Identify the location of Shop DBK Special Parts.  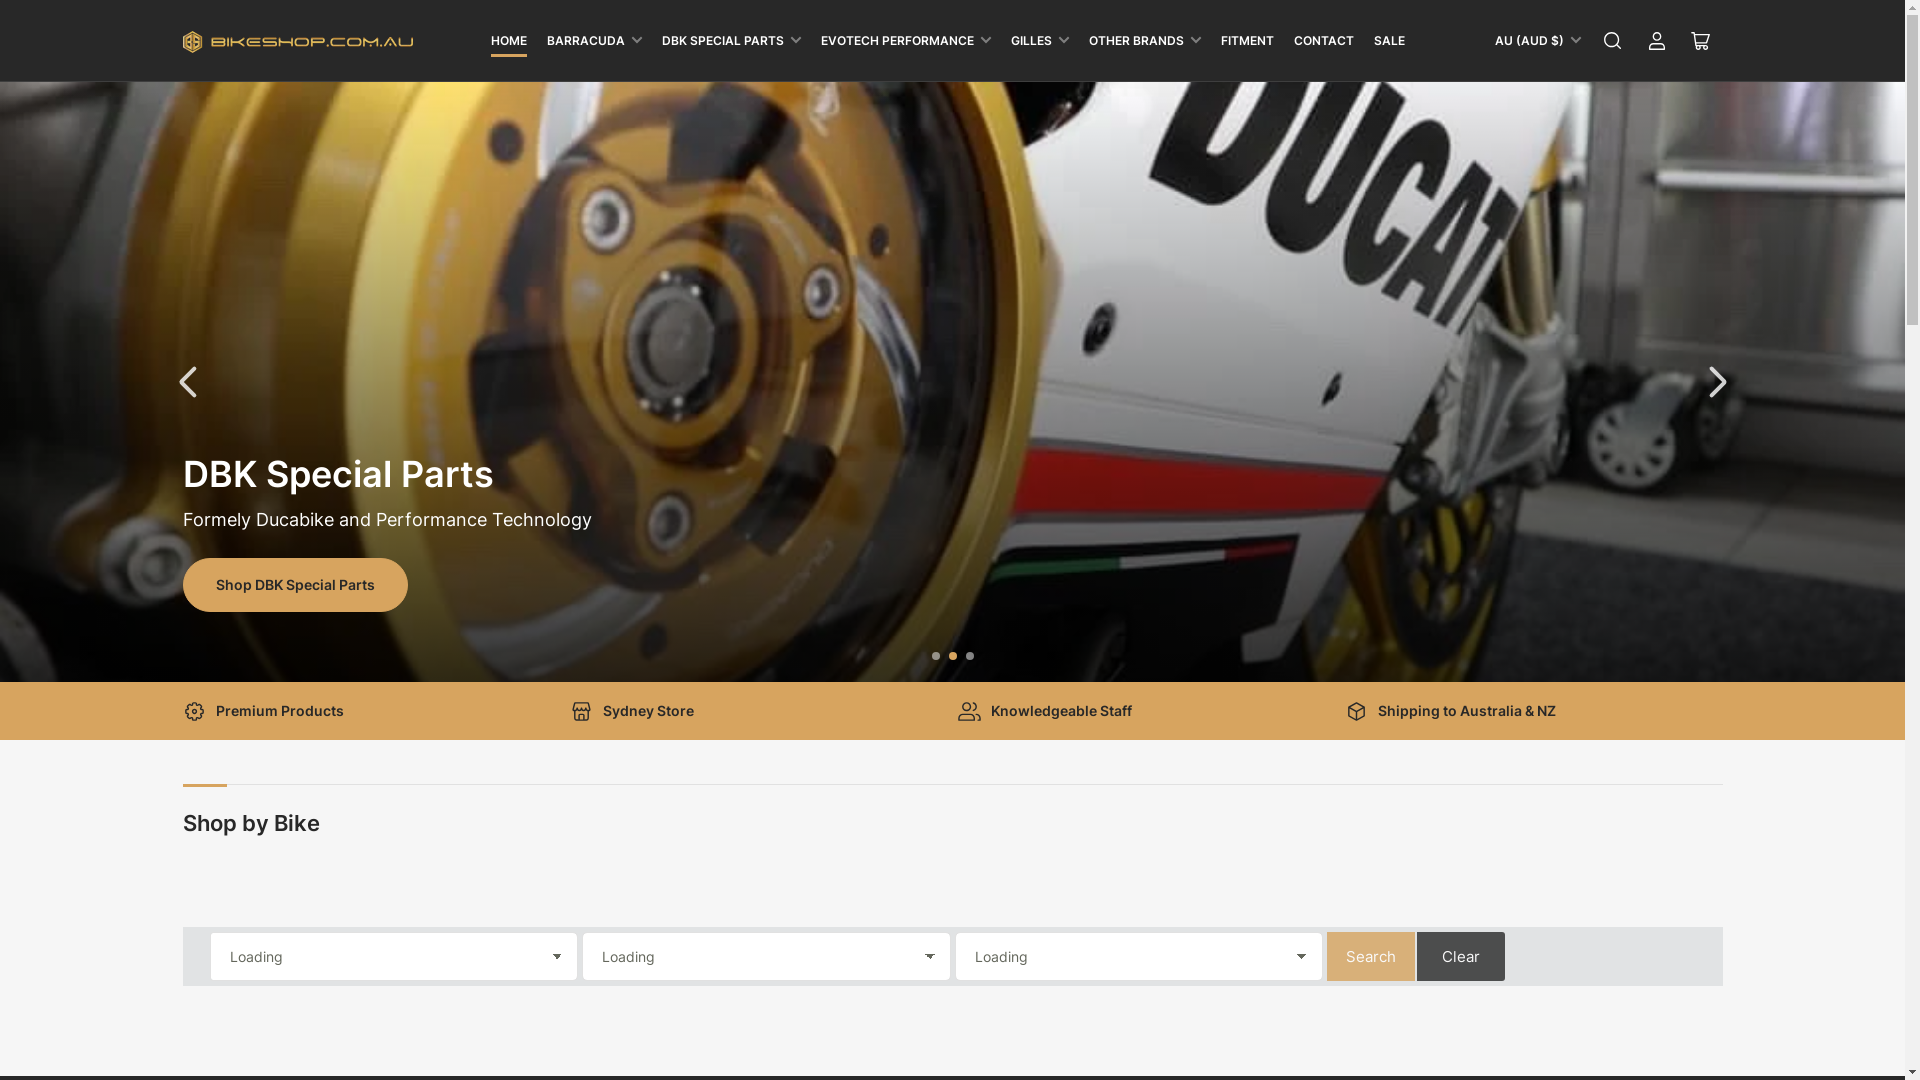
(294, 585).